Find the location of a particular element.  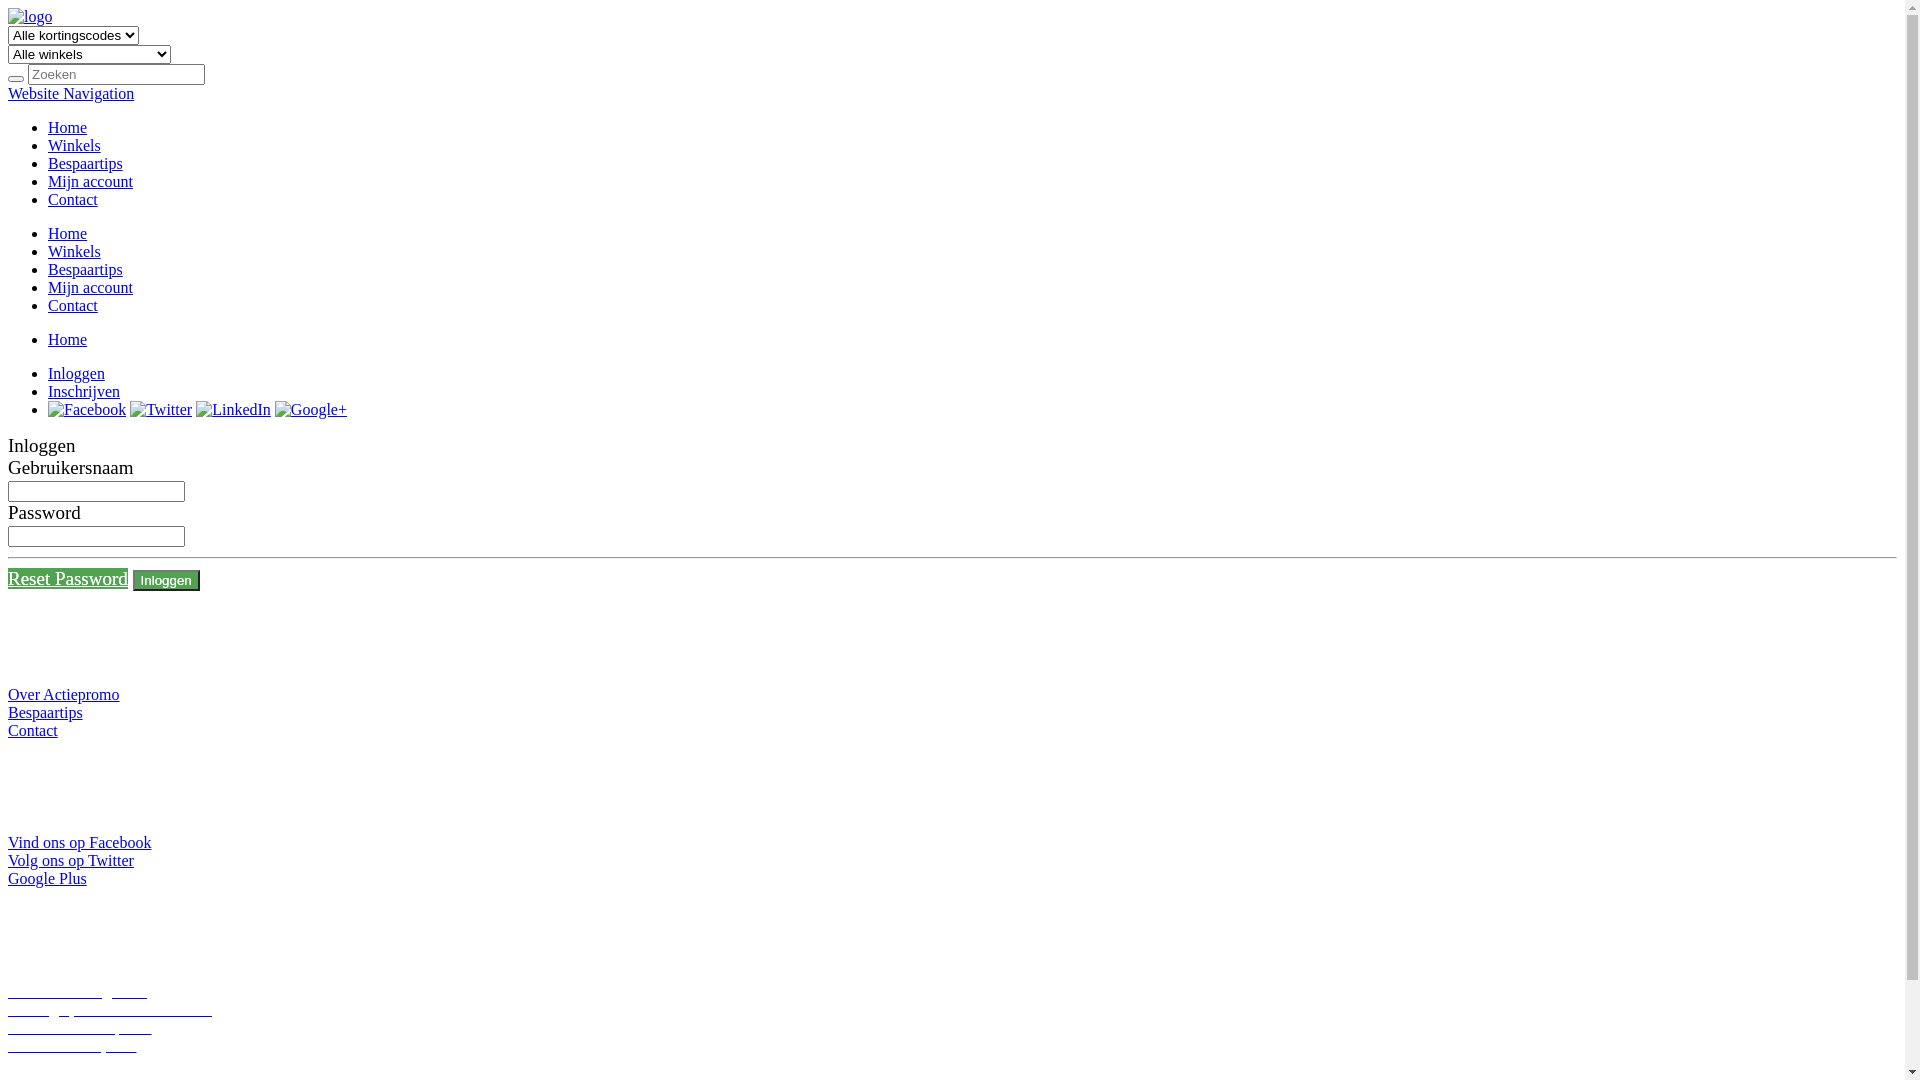

Home is located at coordinates (68, 234).